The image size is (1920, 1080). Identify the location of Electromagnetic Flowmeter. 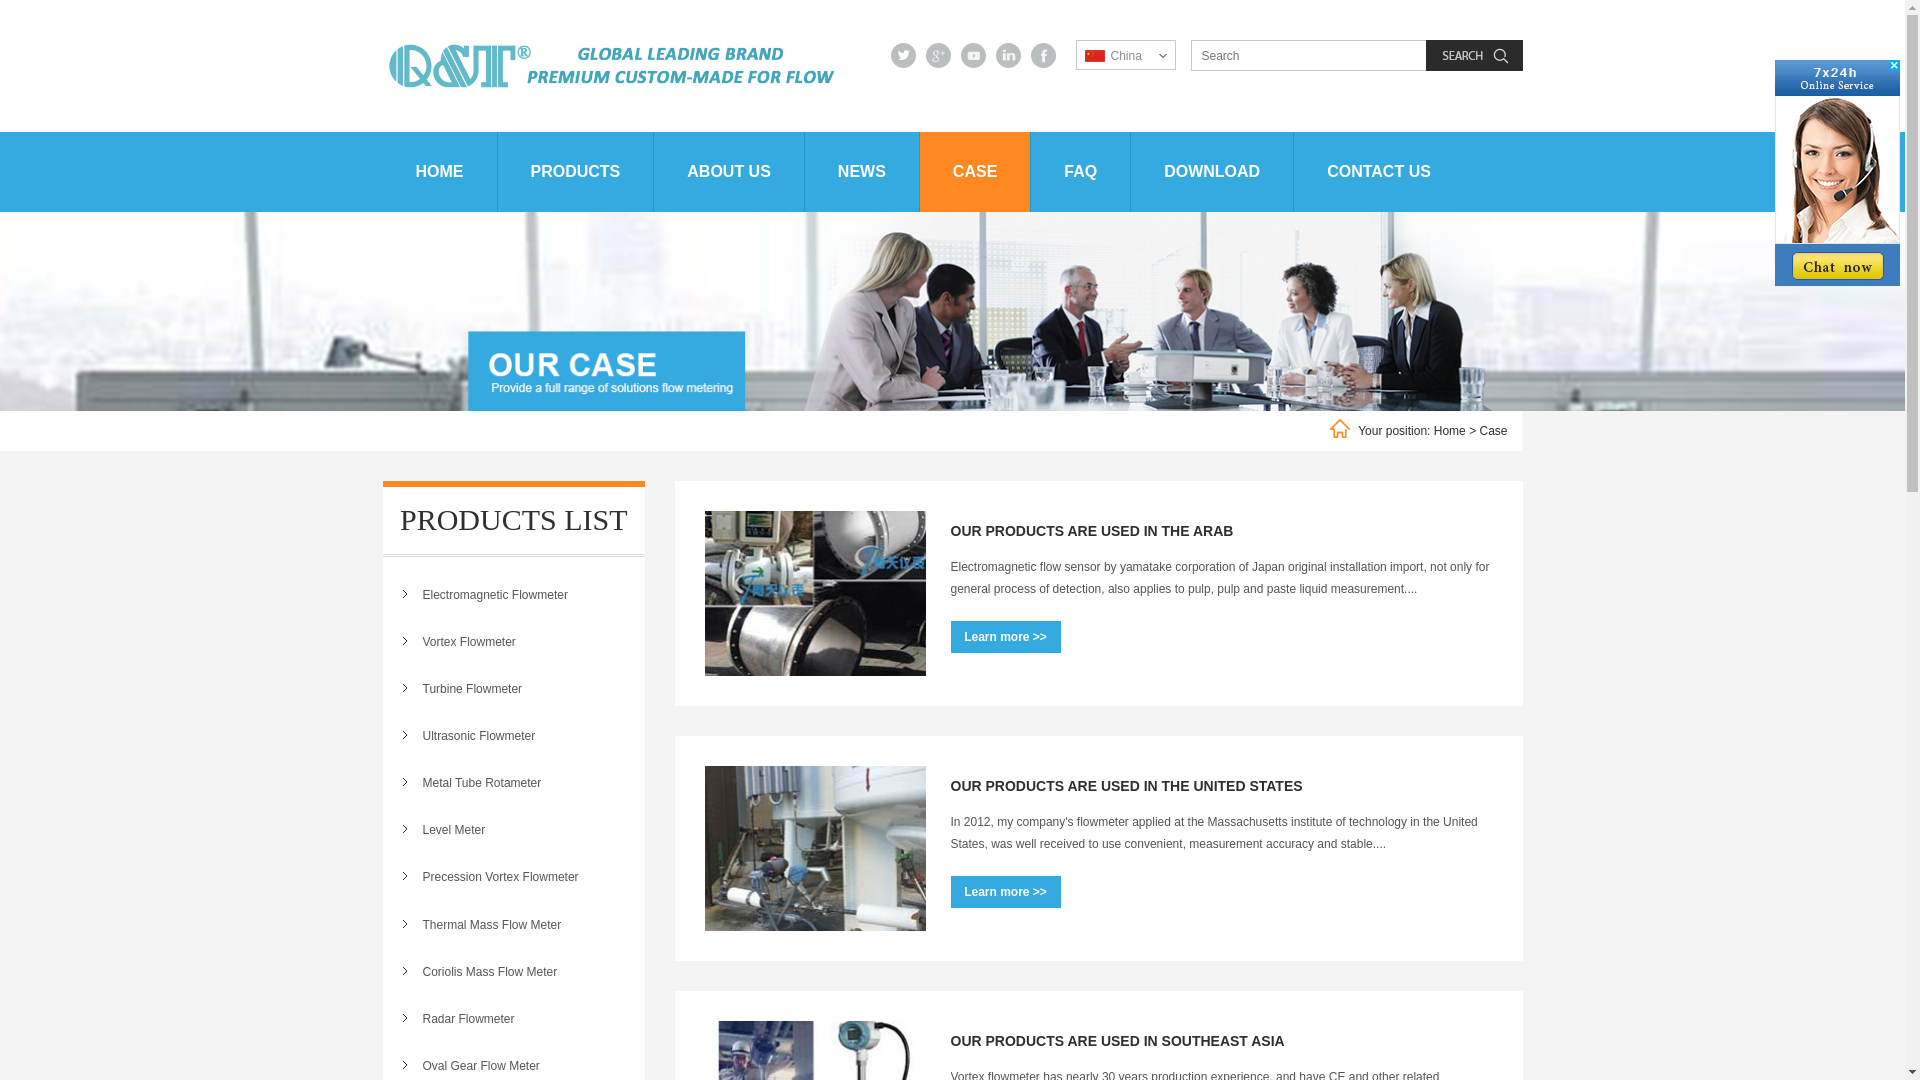
(514, 596).